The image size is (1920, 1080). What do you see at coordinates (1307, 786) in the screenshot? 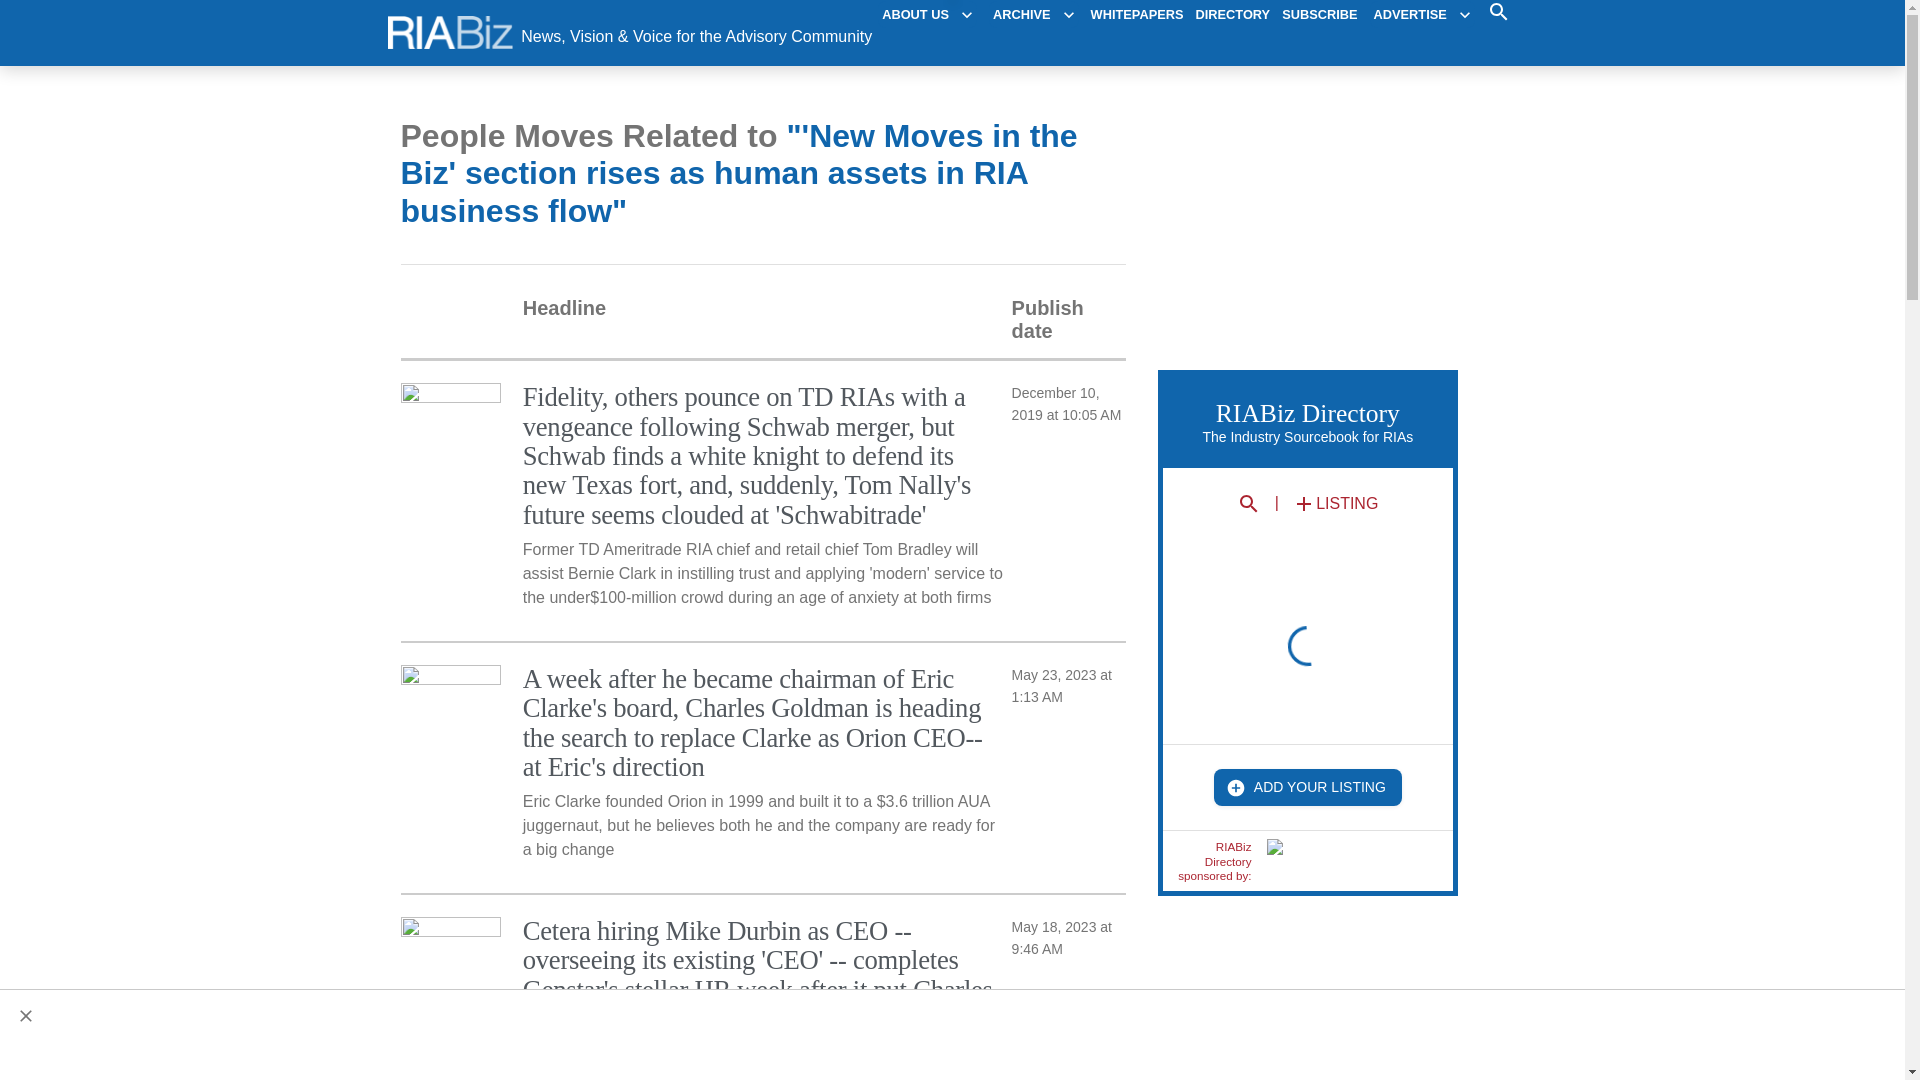
I see `ADD YOUR LISTING` at bounding box center [1307, 786].